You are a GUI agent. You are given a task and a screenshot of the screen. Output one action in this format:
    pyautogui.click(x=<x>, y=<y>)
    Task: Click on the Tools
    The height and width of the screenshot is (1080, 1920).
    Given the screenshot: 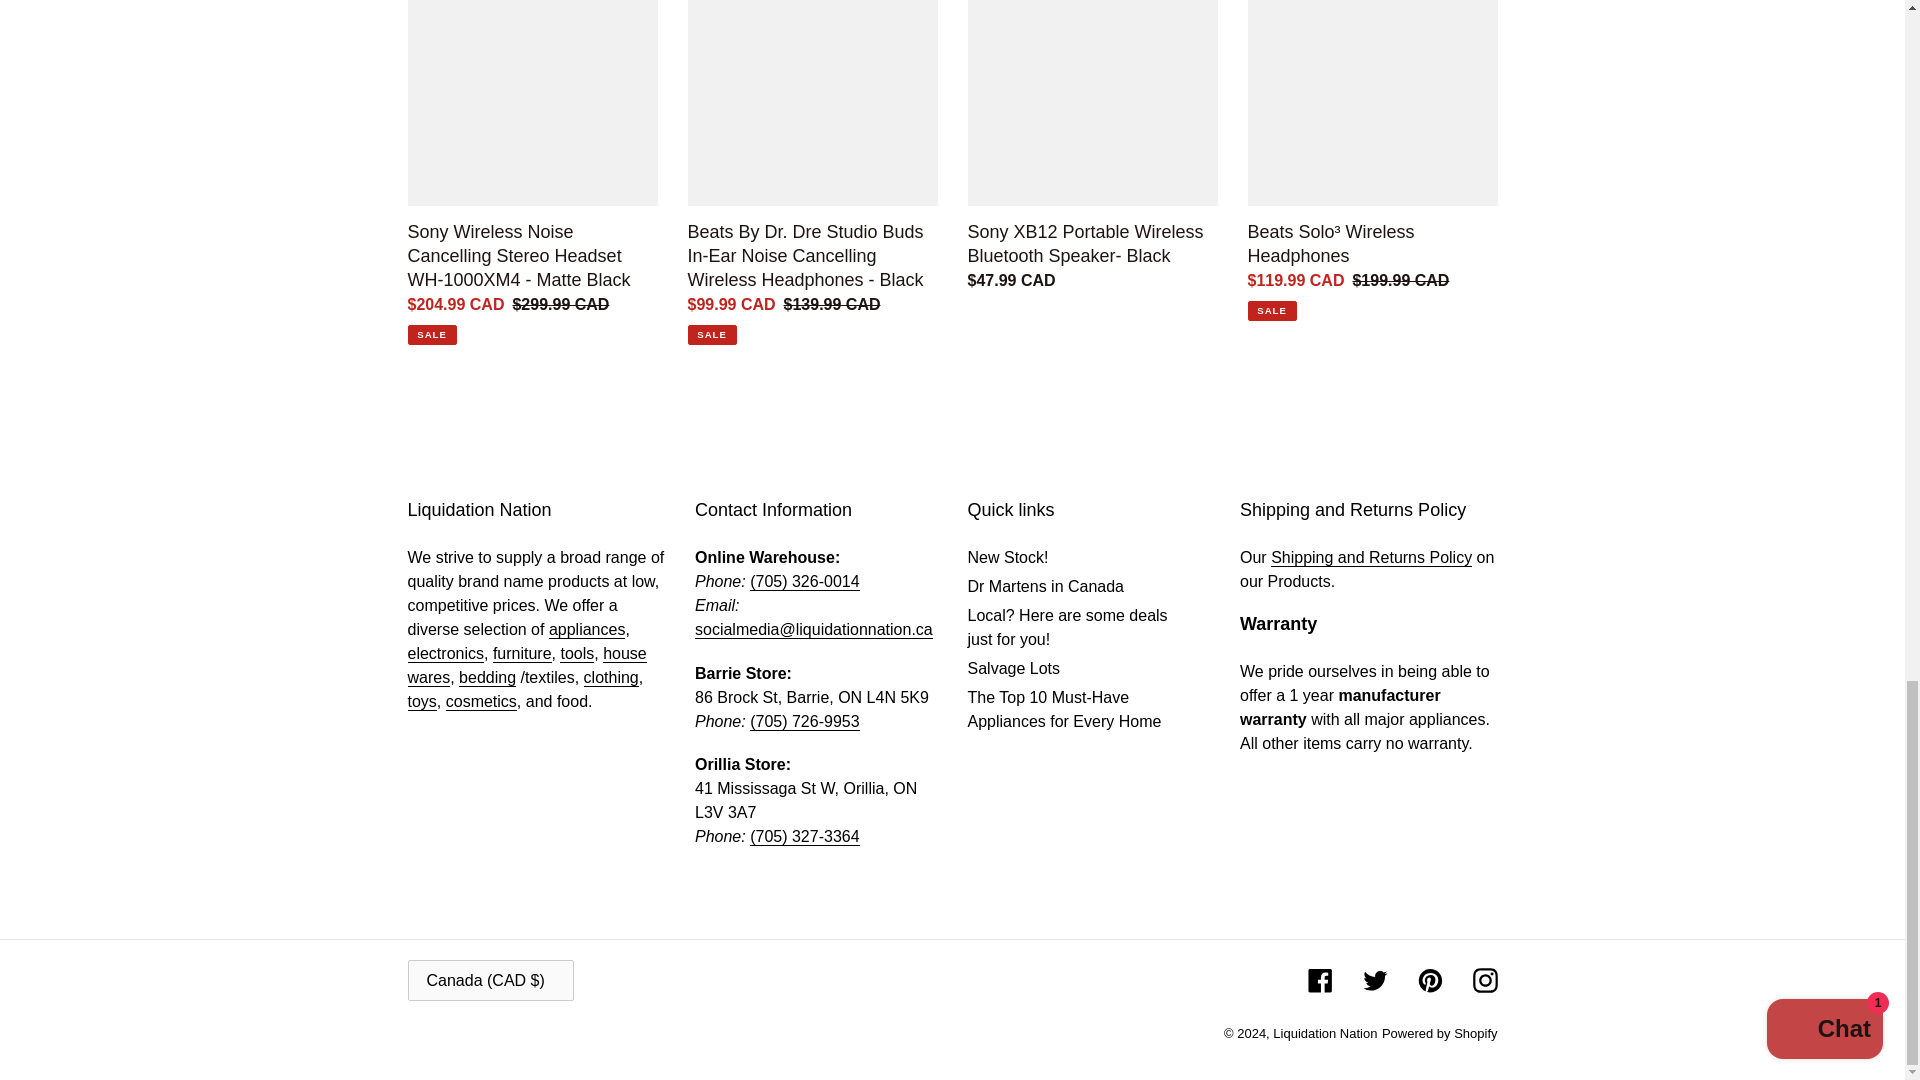 What is the action you would take?
    pyautogui.click(x=576, y=654)
    